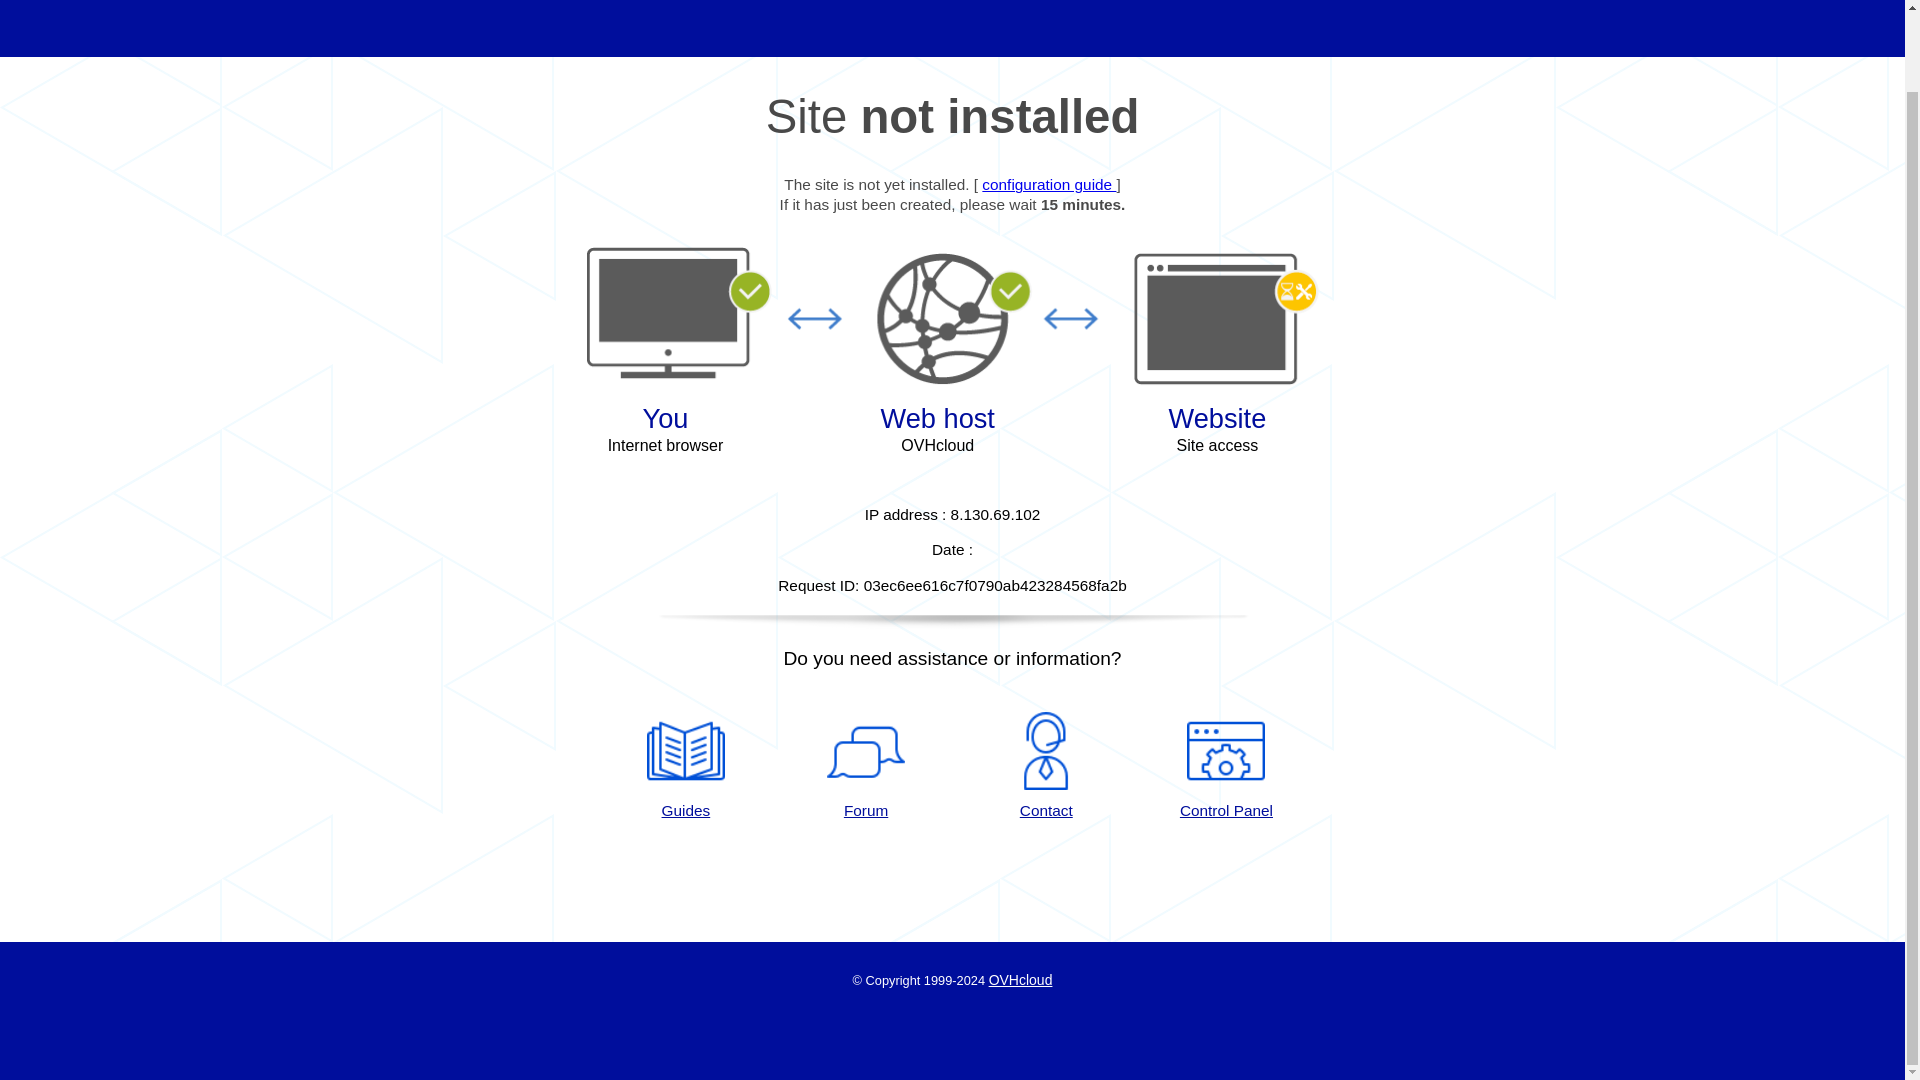  What do you see at coordinates (685, 766) in the screenshot?
I see `Guides` at bounding box center [685, 766].